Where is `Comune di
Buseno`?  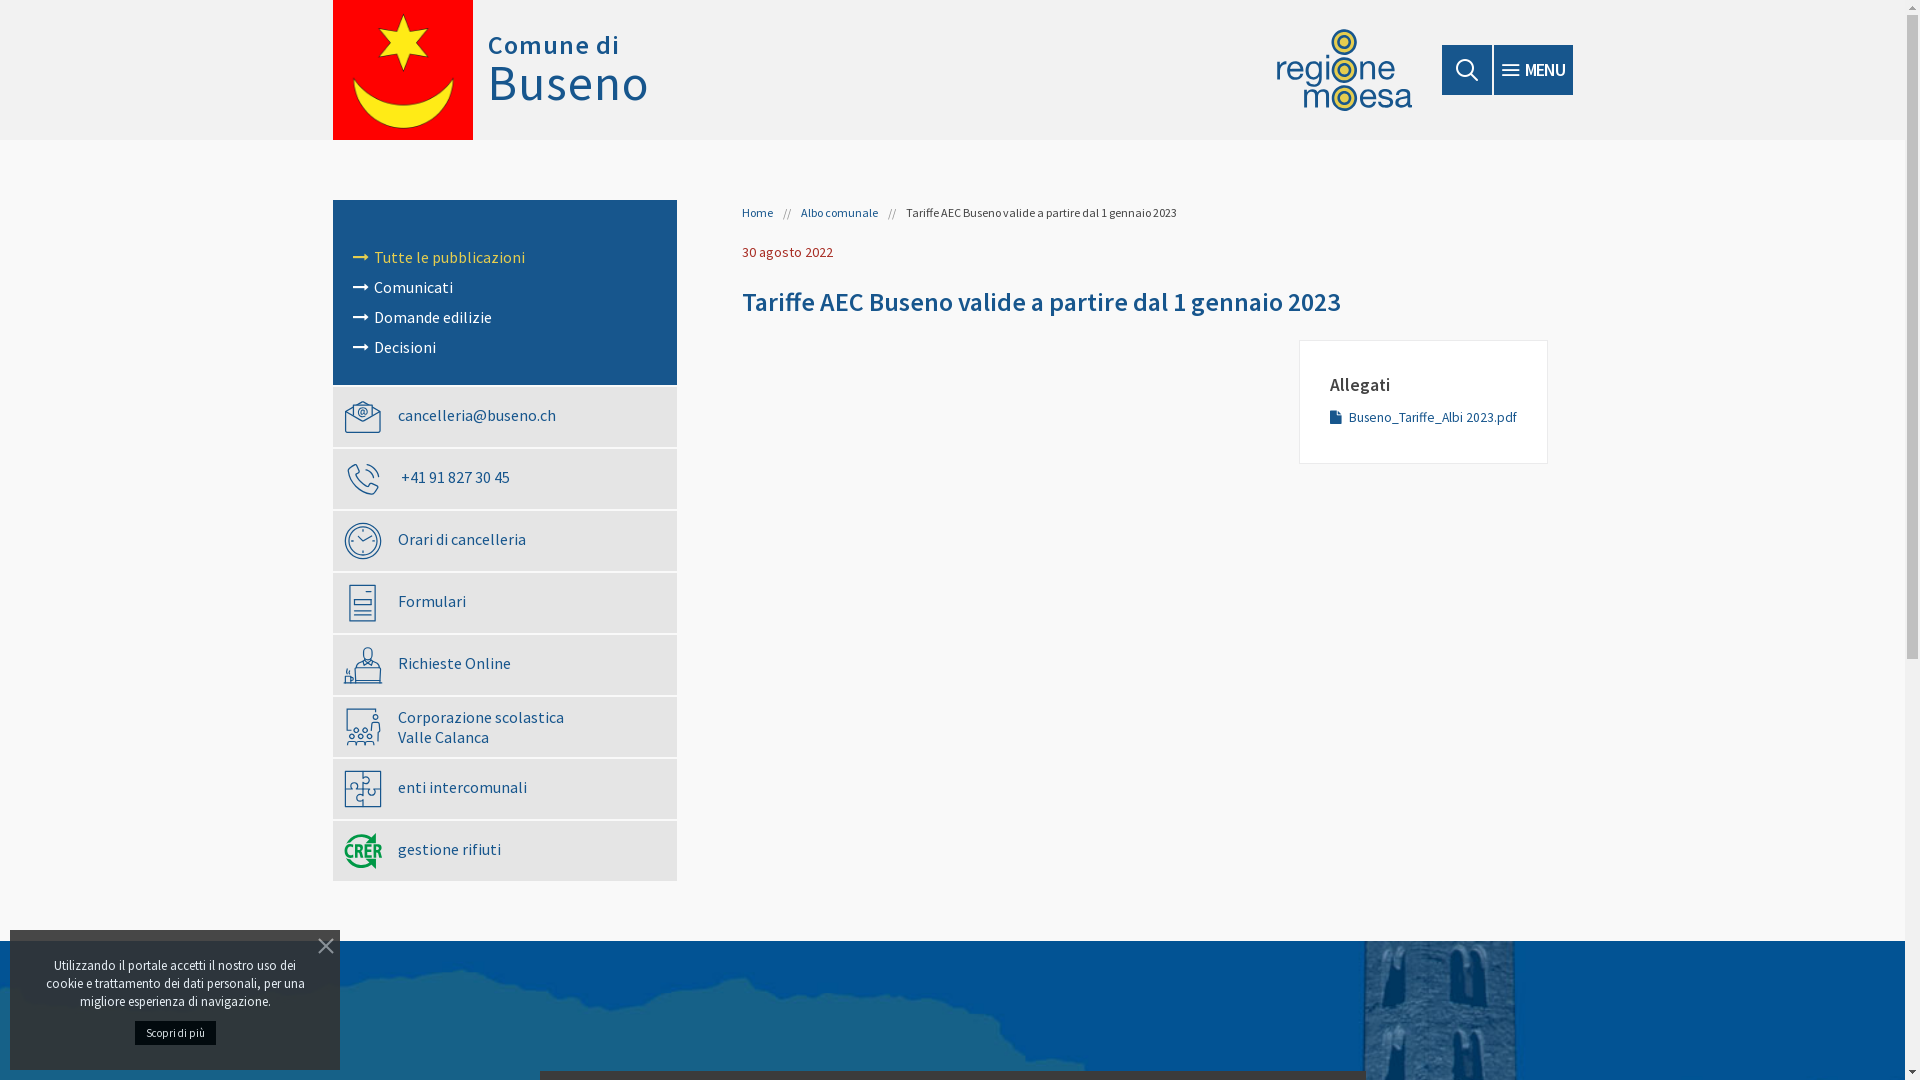 Comune di
Buseno is located at coordinates (490, 70).